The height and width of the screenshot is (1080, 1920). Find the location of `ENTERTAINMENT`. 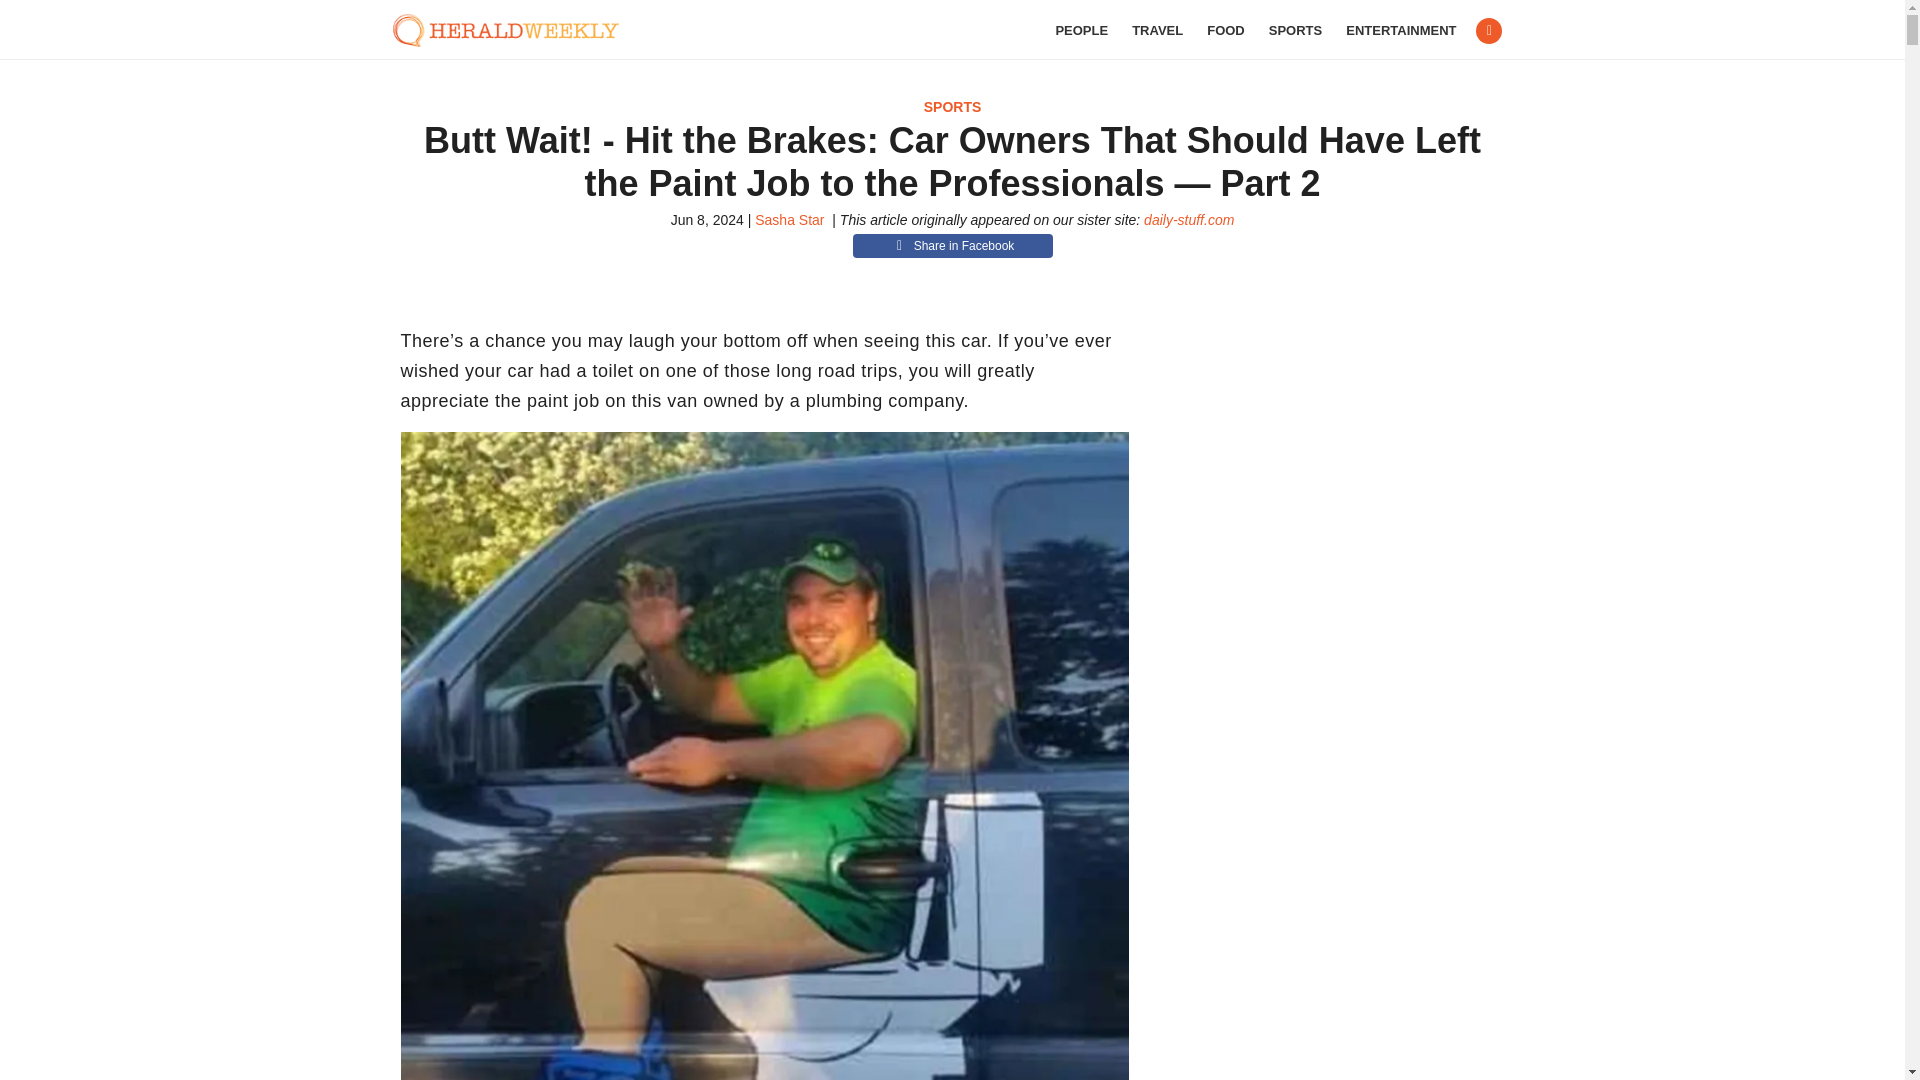

ENTERTAINMENT is located at coordinates (1400, 30).